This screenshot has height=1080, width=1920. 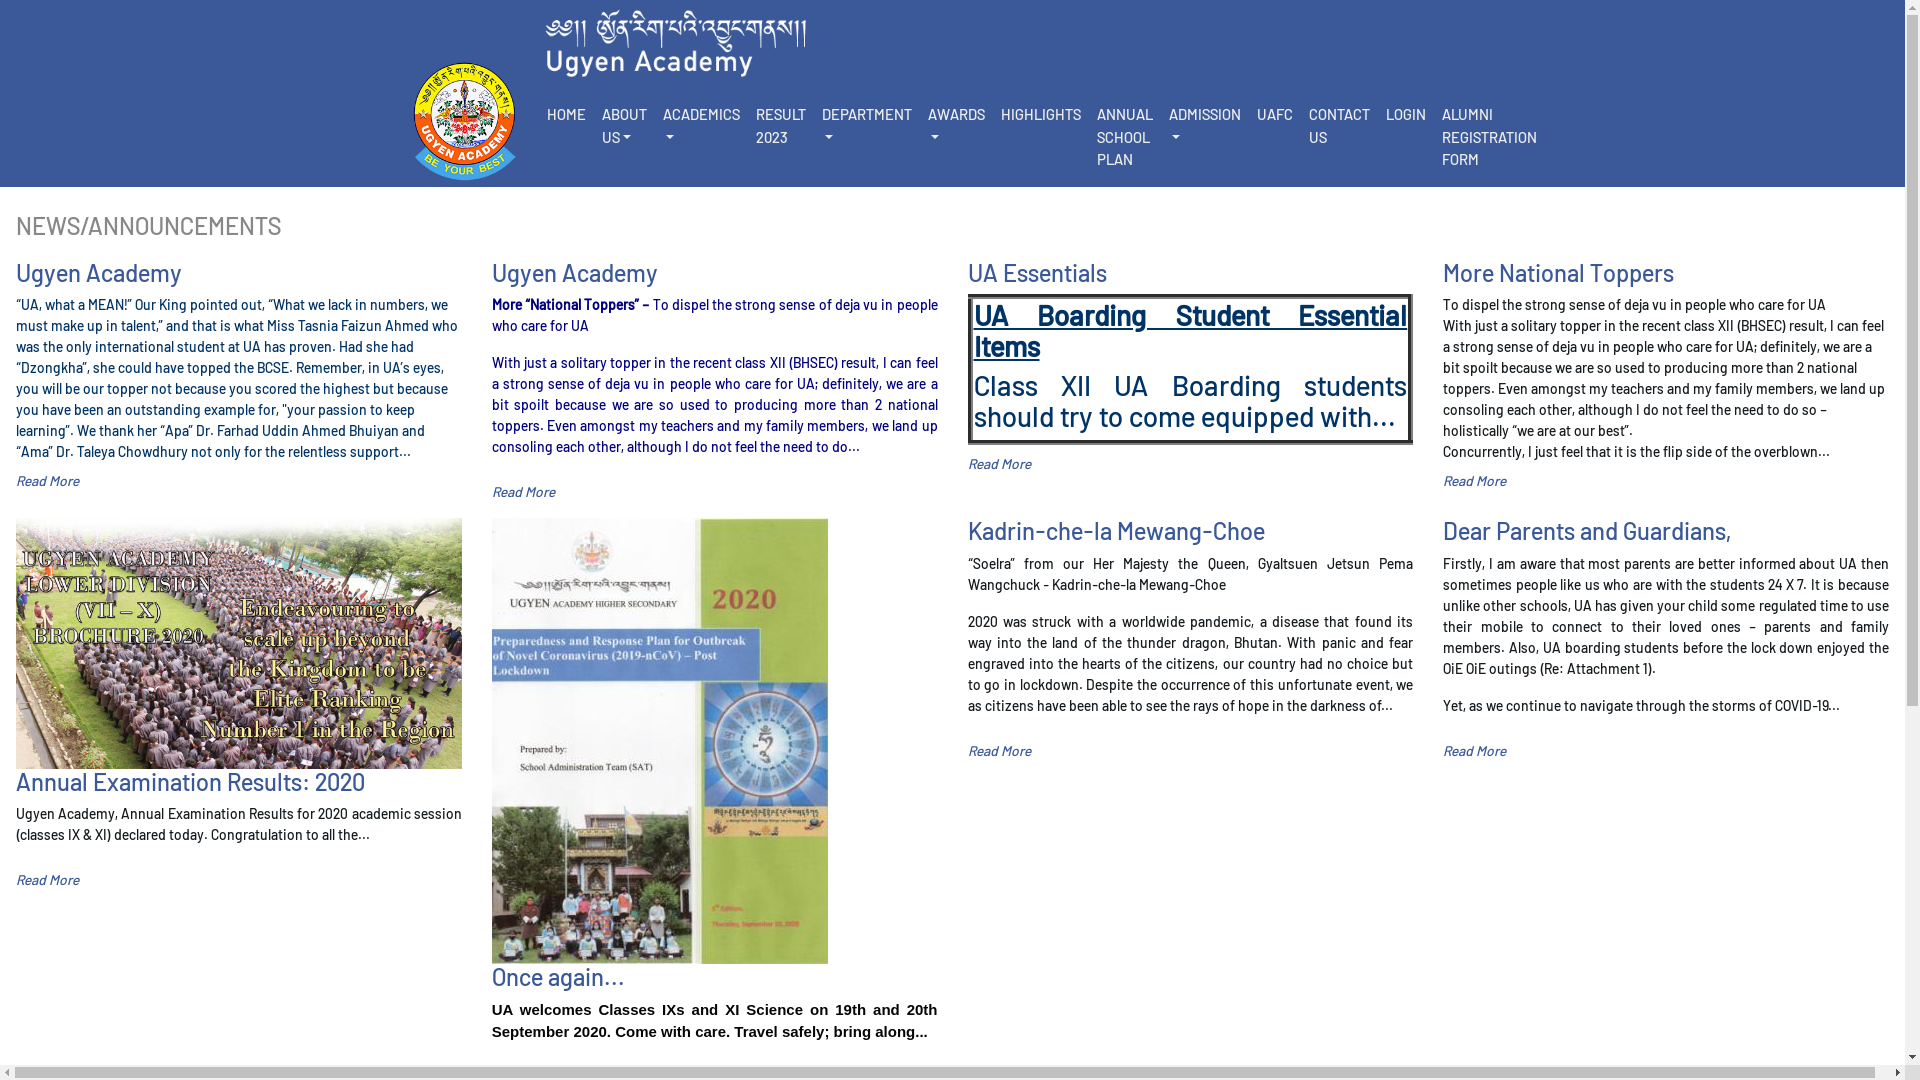 I want to click on Read More, so click(x=1474, y=750).